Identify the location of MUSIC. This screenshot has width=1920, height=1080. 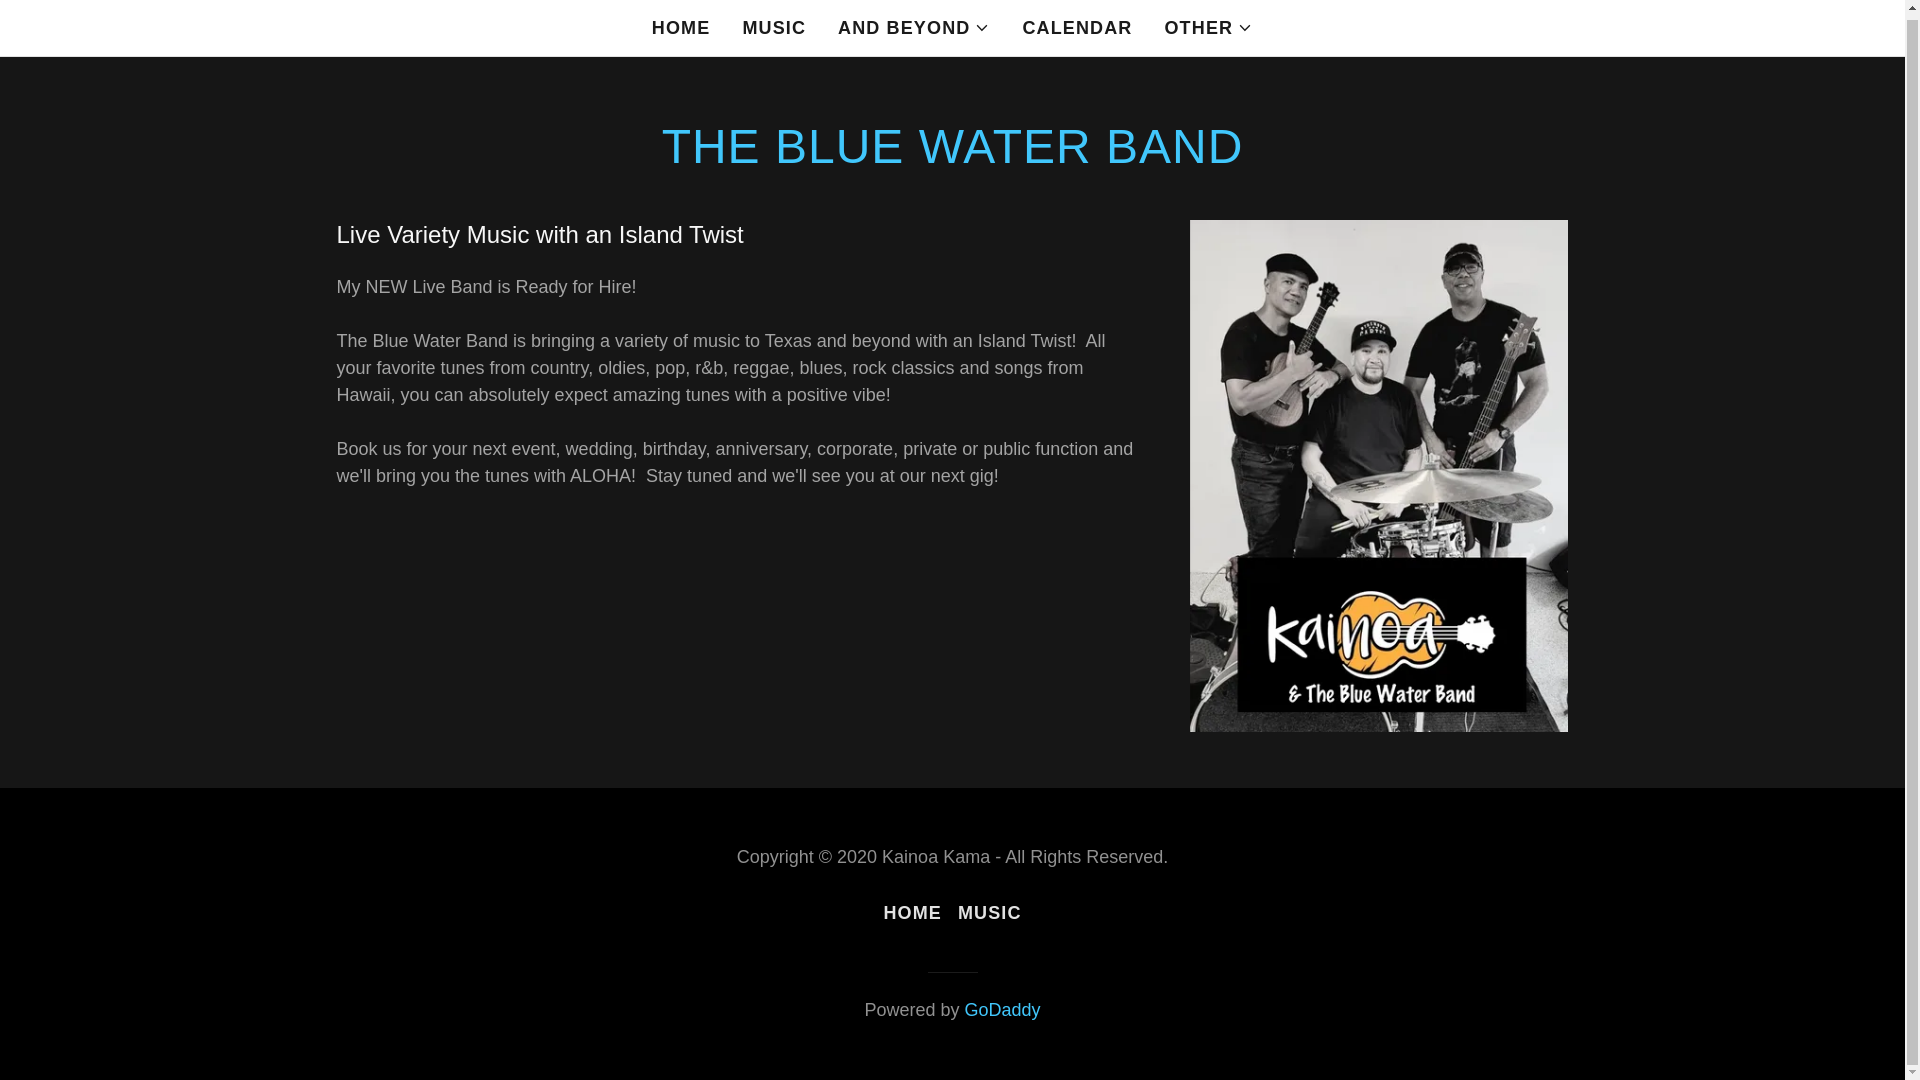
(990, 914).